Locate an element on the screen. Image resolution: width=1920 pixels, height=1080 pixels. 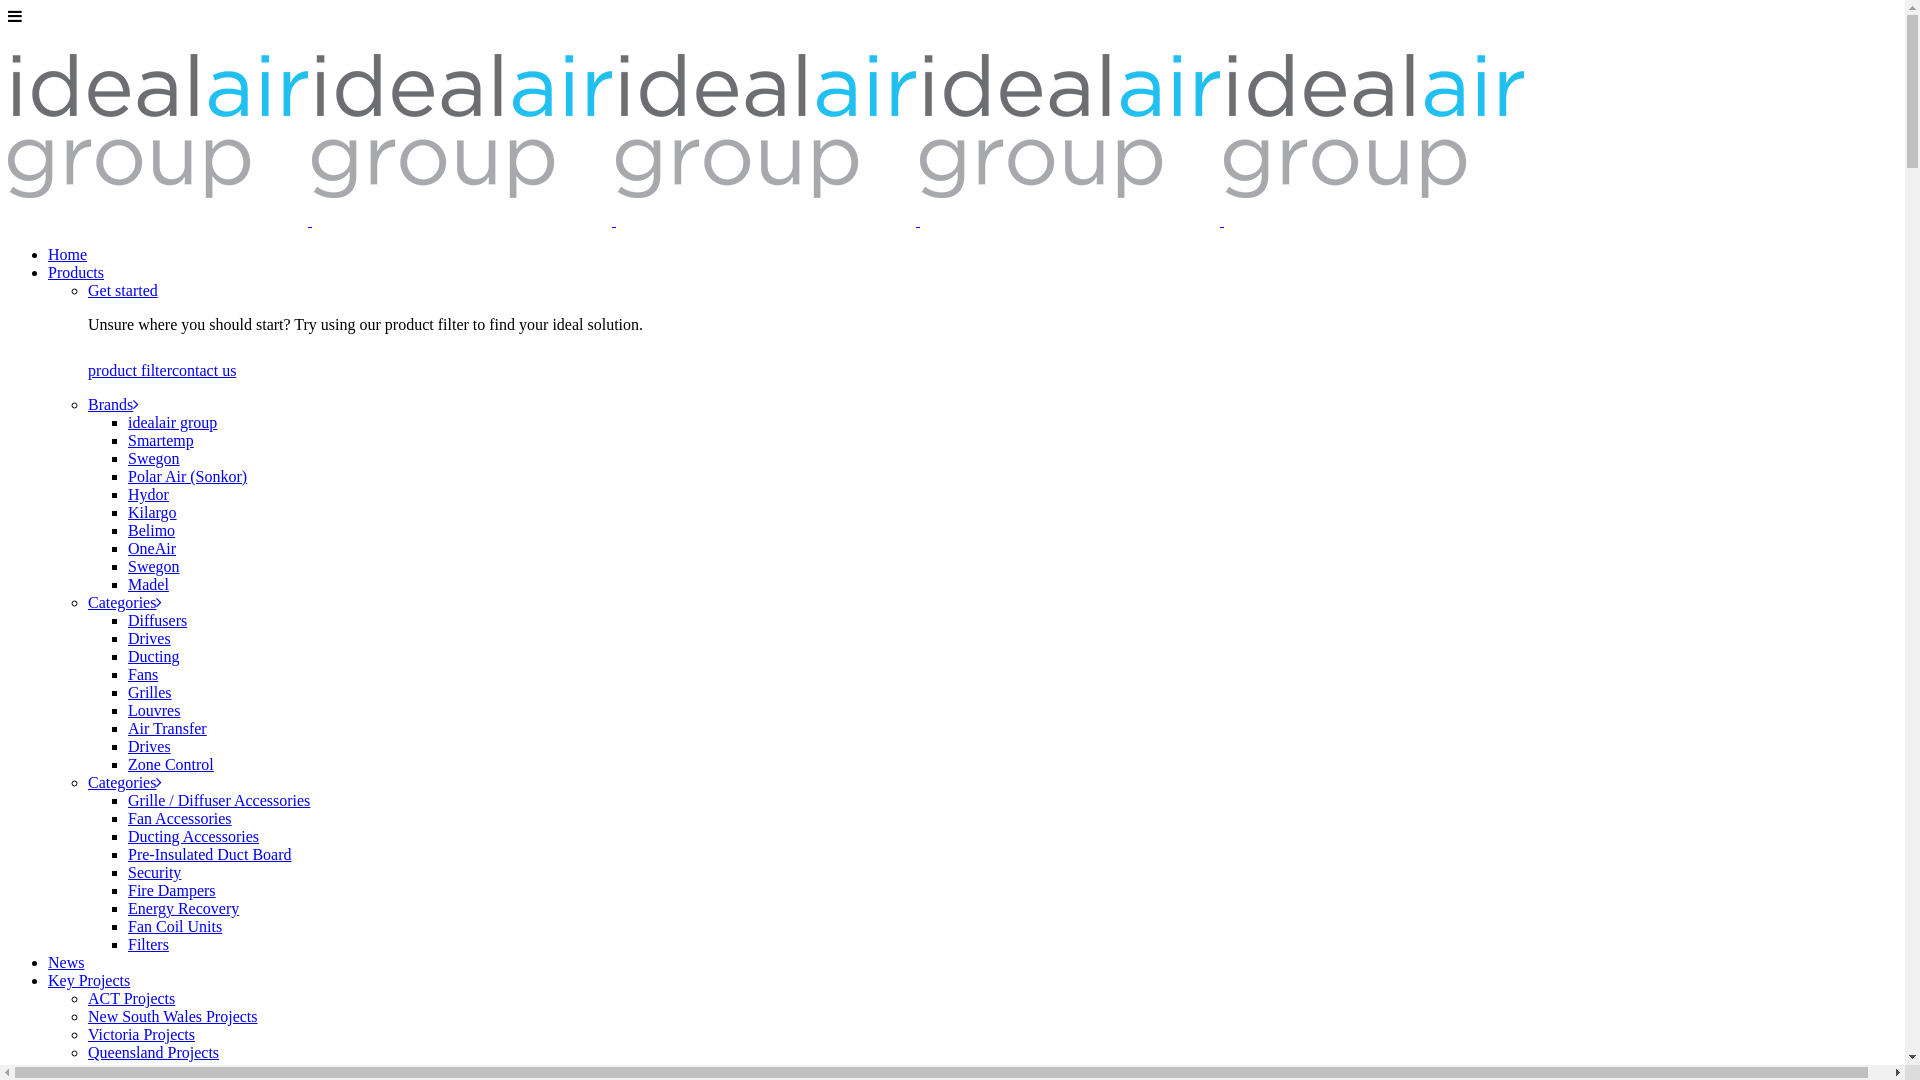
Louvres is located at coordinates (154, 710).